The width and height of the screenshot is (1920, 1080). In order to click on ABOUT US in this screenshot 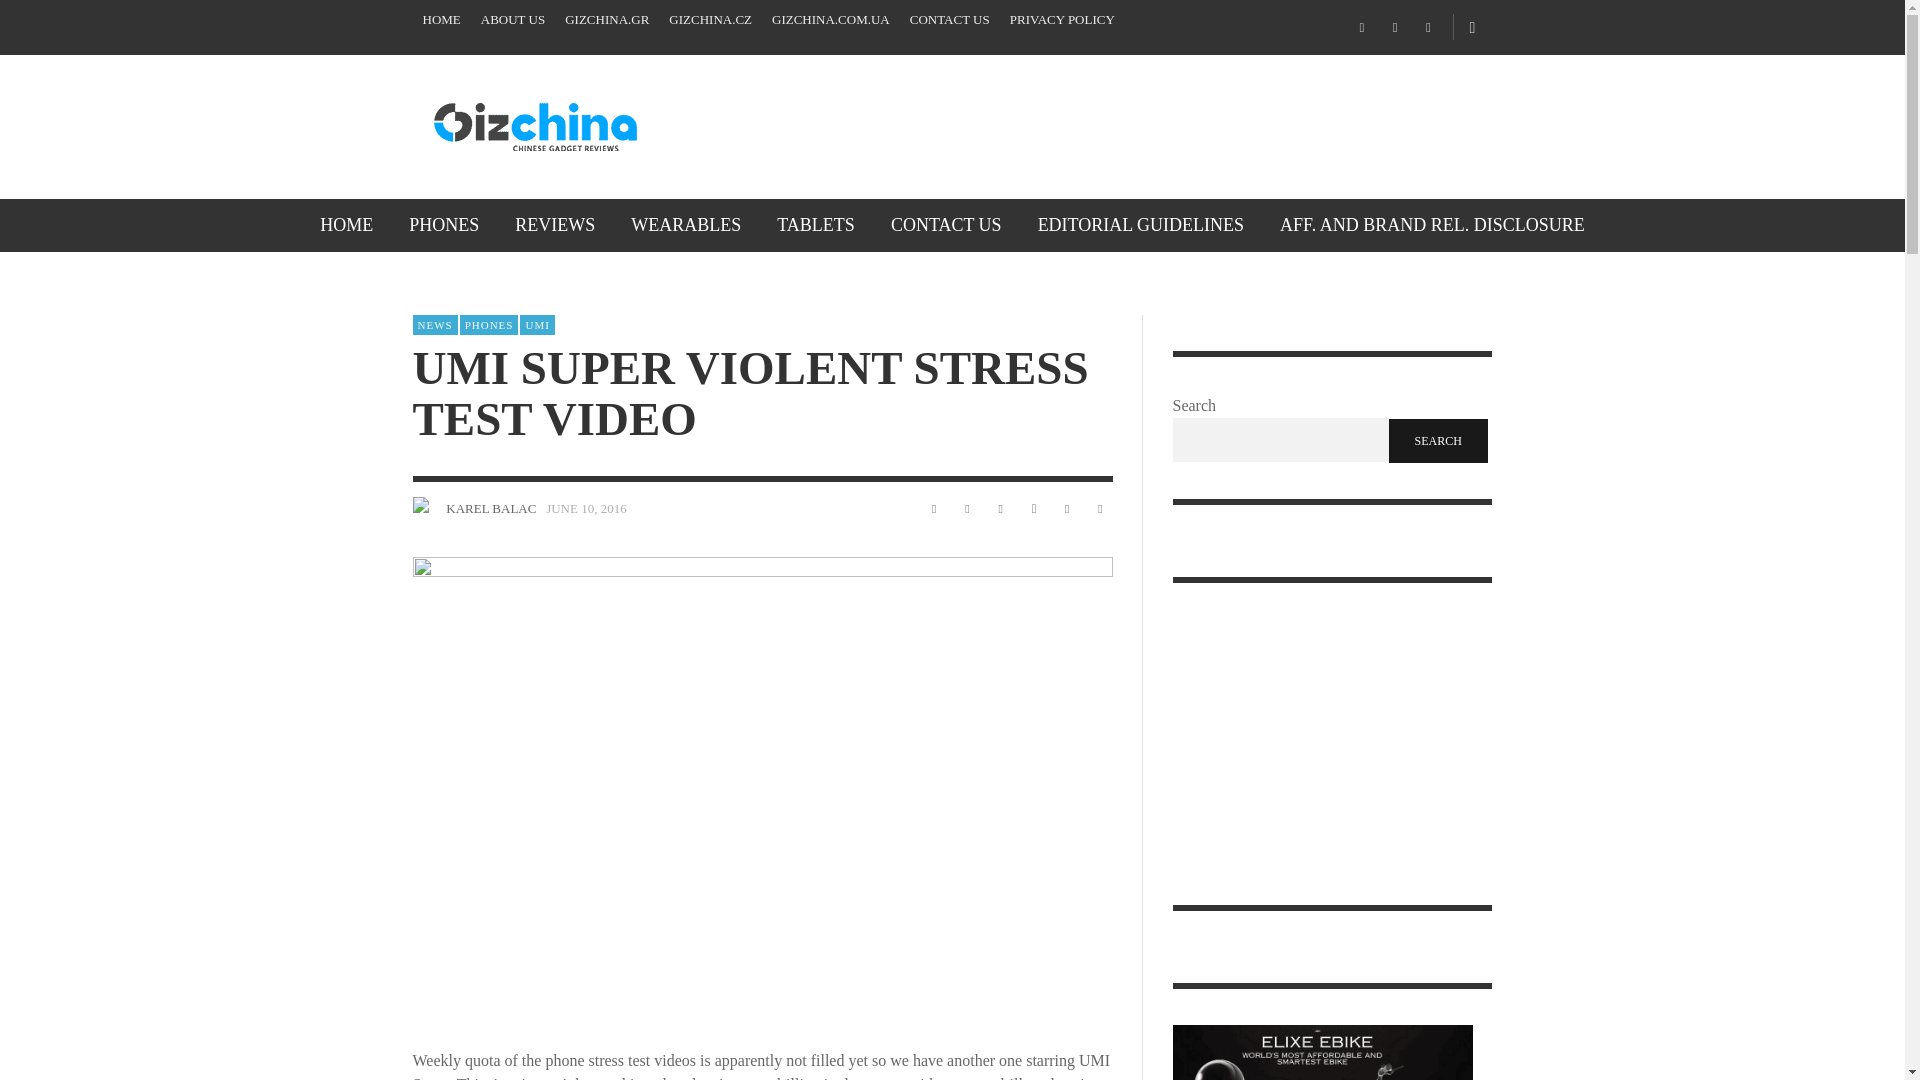, I will do `click(512, 20)`.